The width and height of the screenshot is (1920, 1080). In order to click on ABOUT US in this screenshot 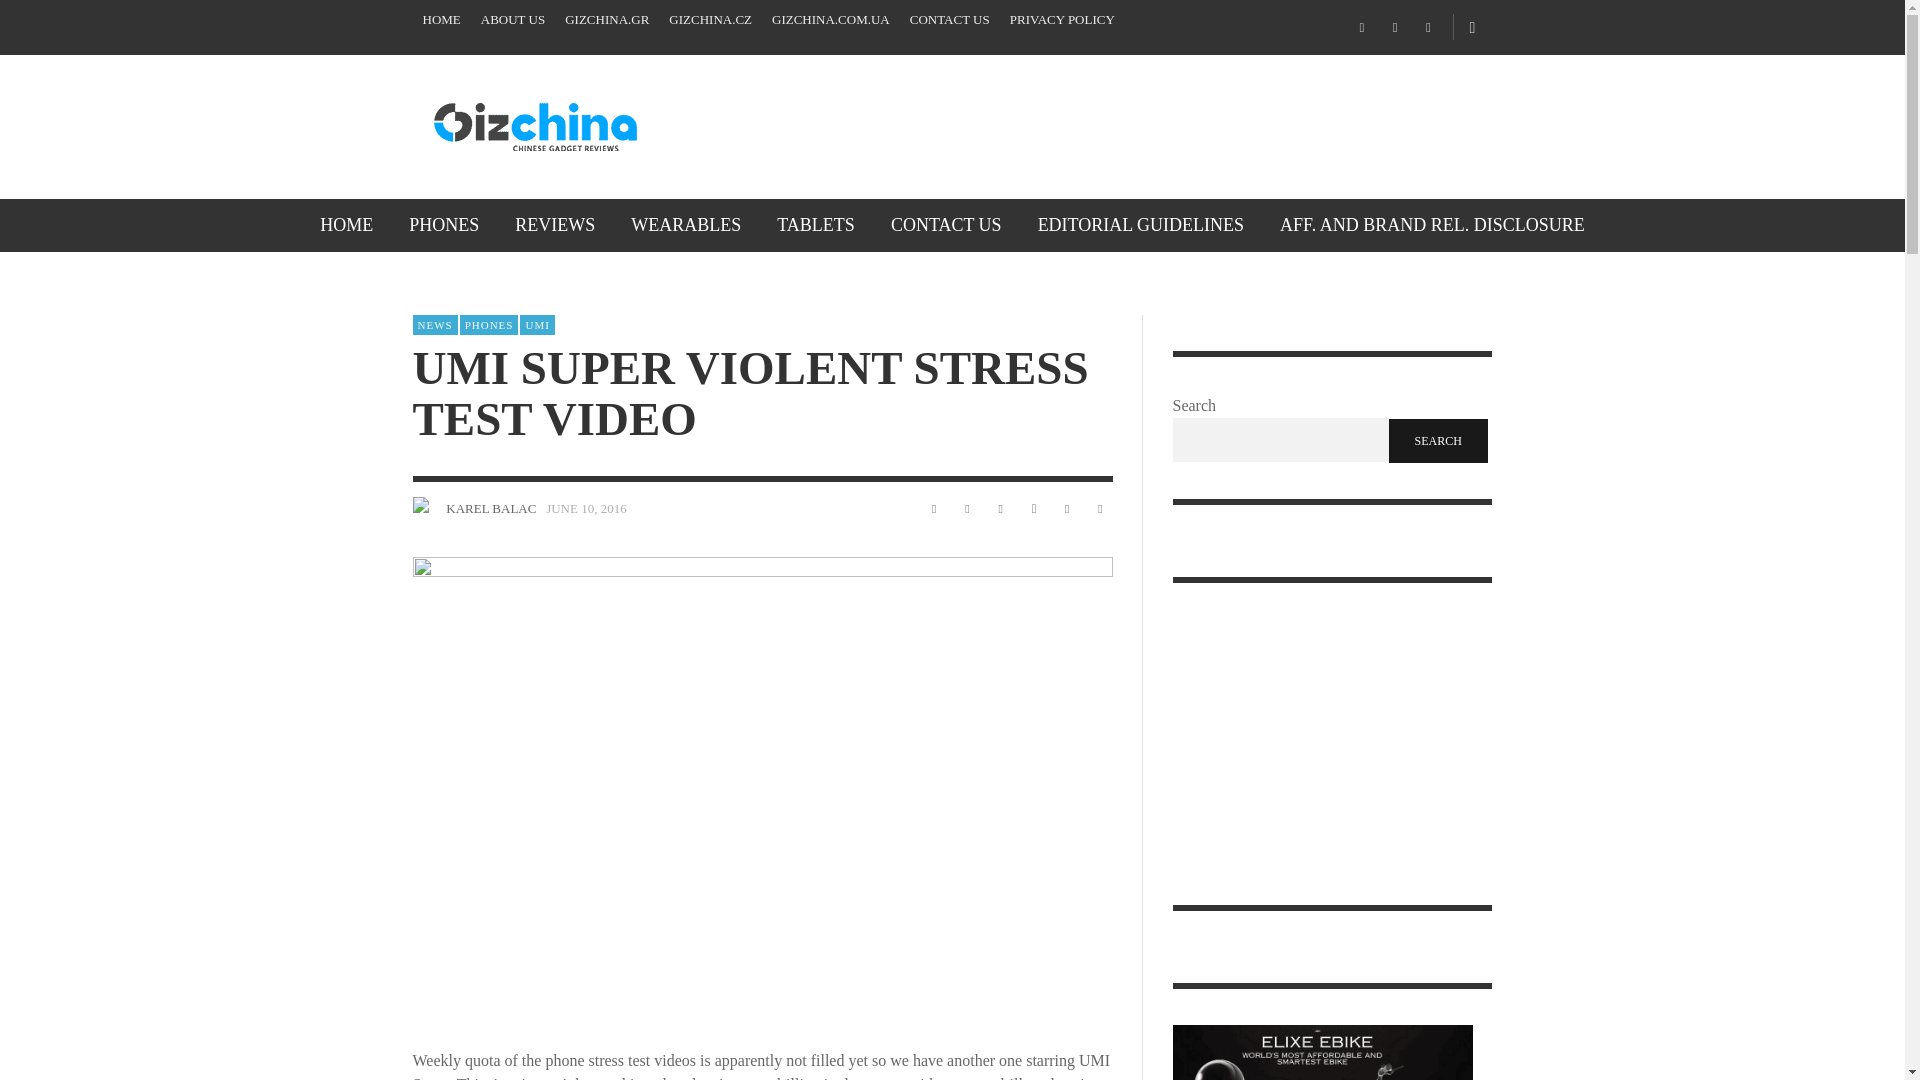, I will do `click(512, 20)`.